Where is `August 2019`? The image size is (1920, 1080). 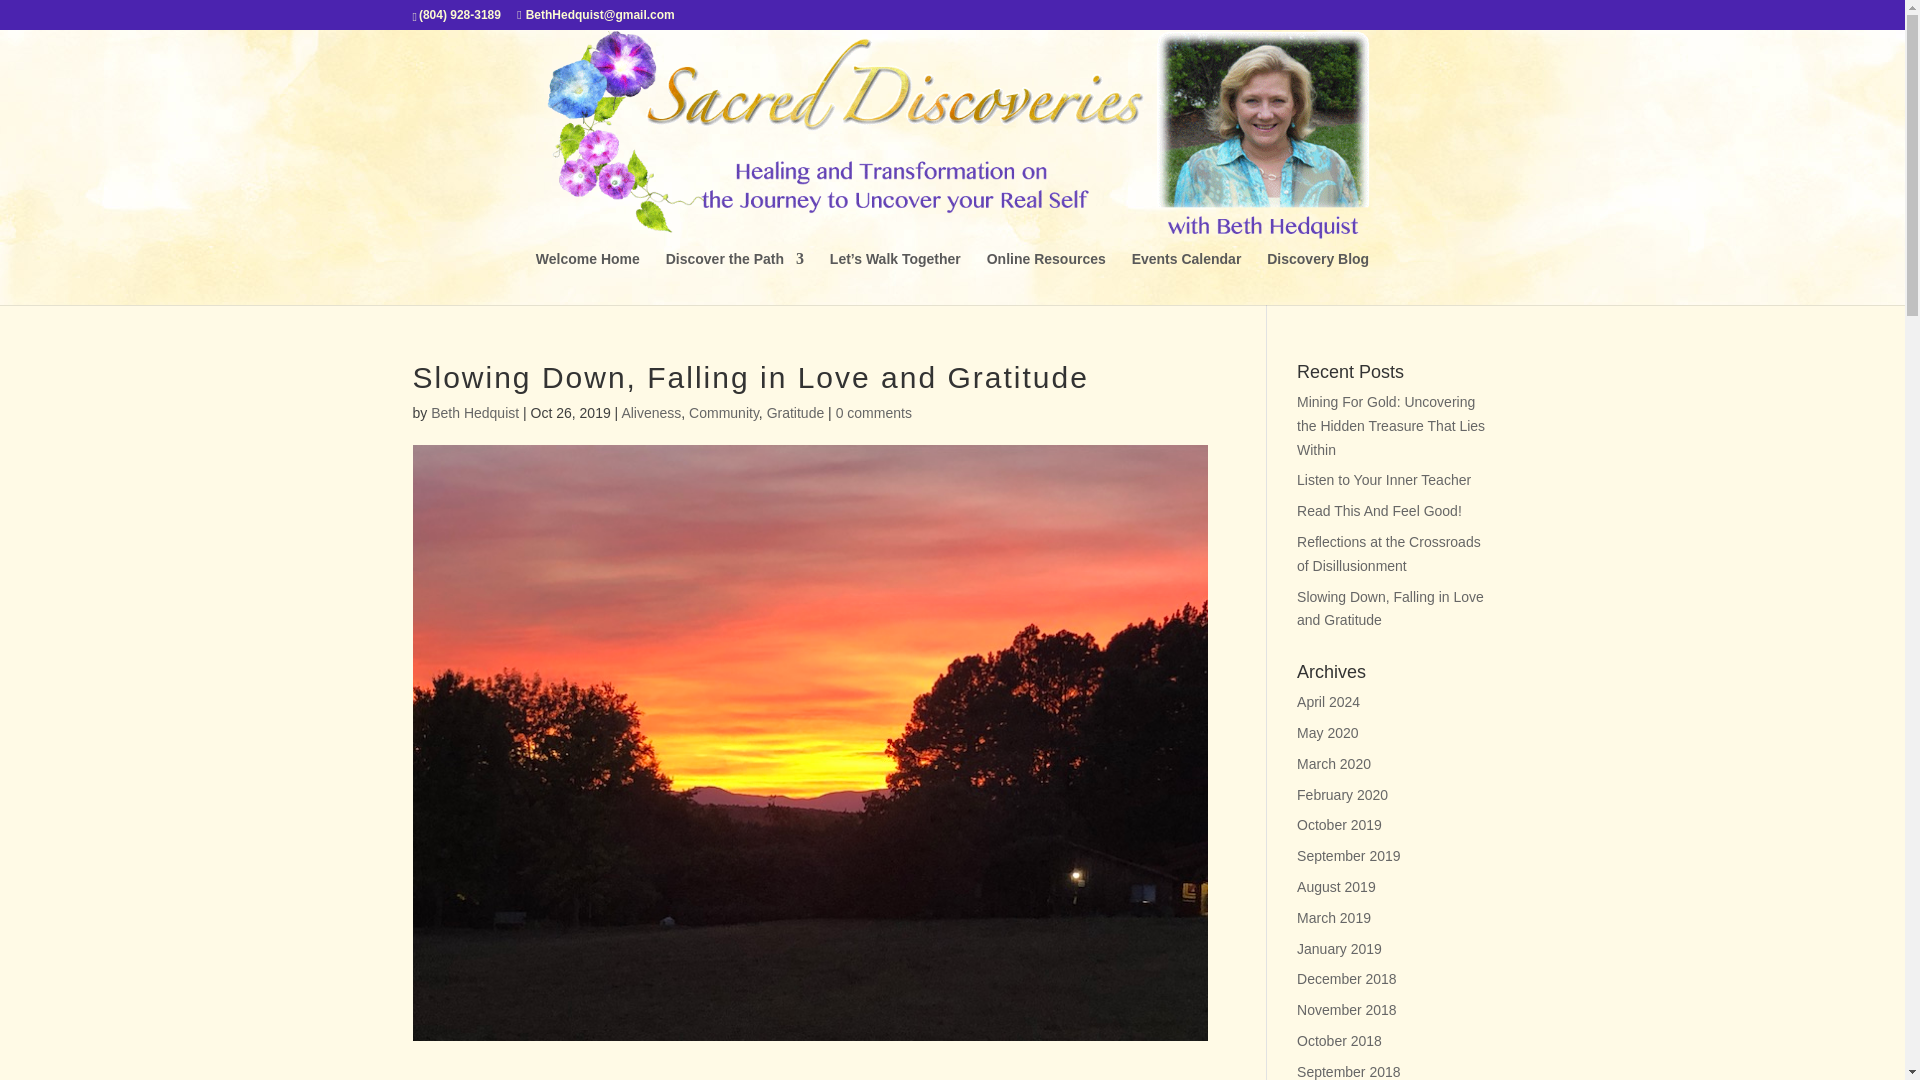
August 2019 is located at coordinates (1336, 887).